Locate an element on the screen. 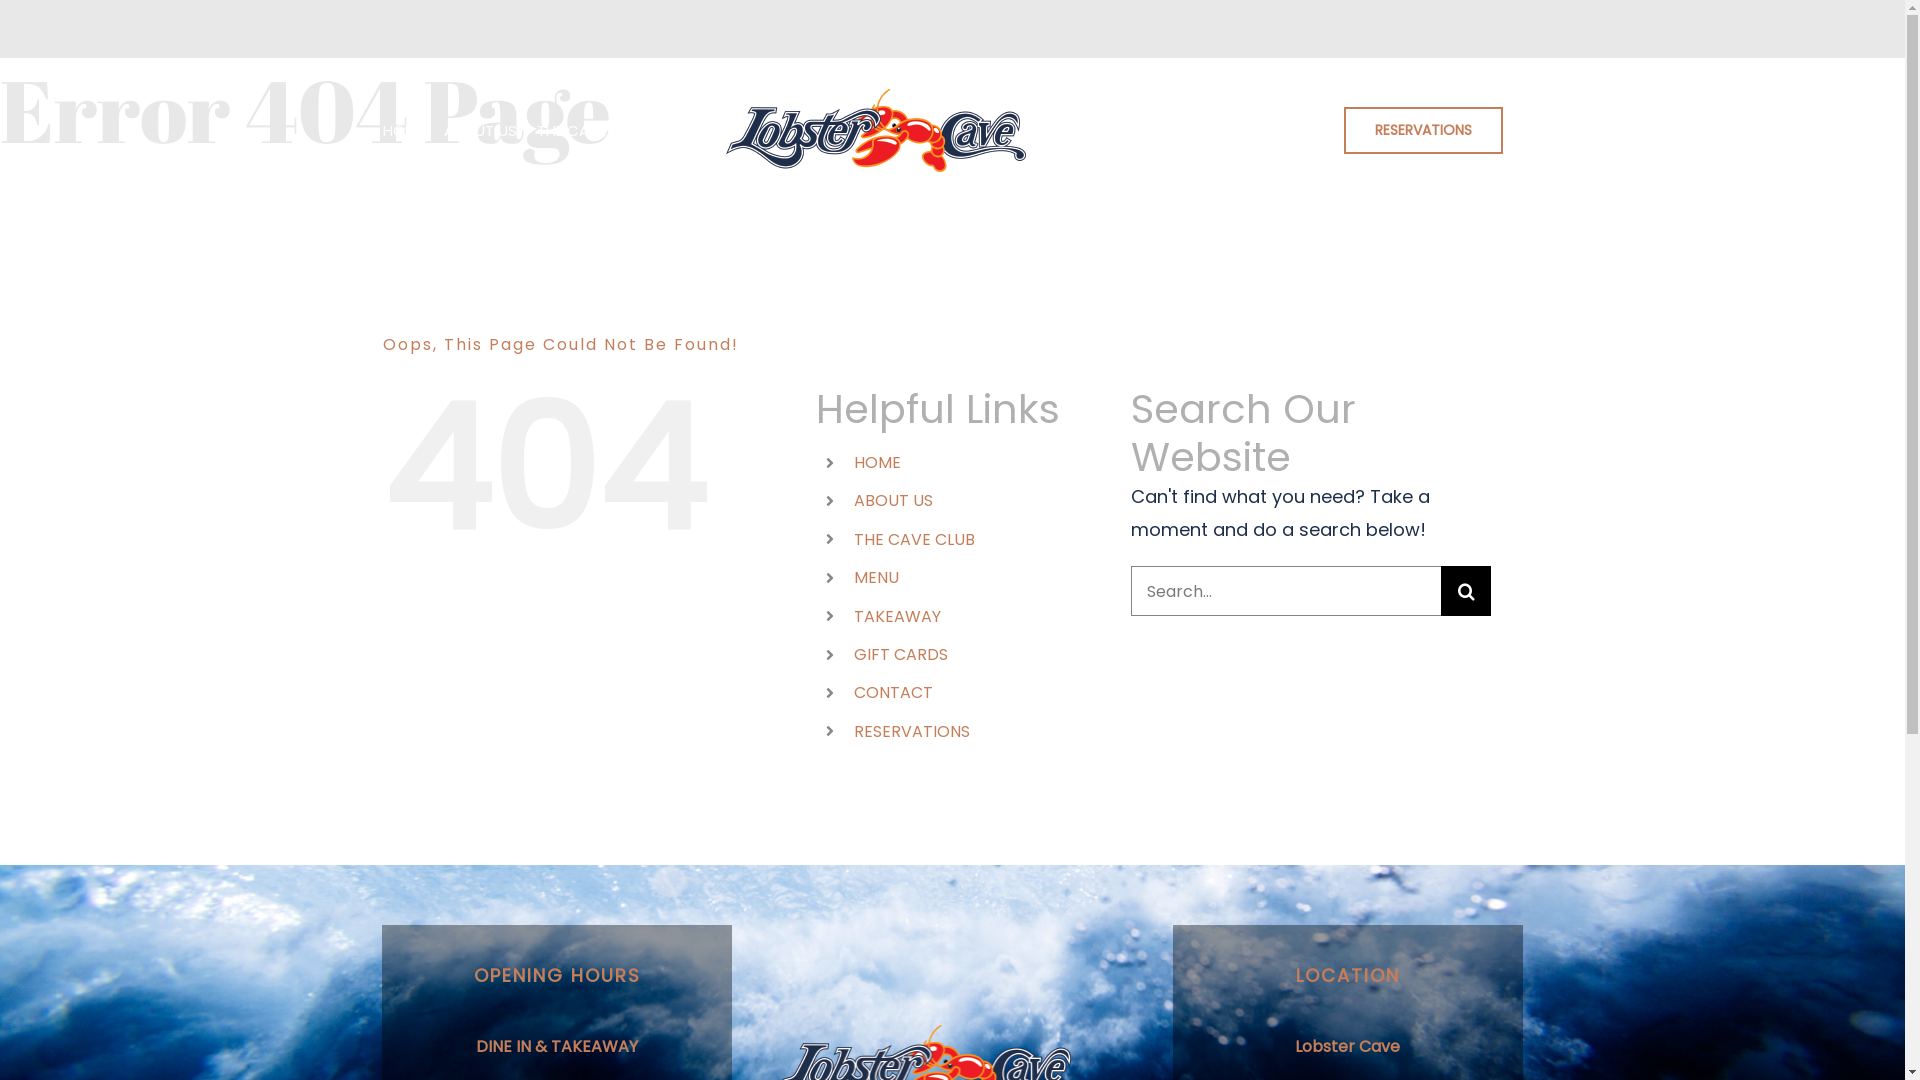 Image resolution: width=1920 pixels, height=1080 pixels. GIFT CARDS is located at coordinates (901, 654).